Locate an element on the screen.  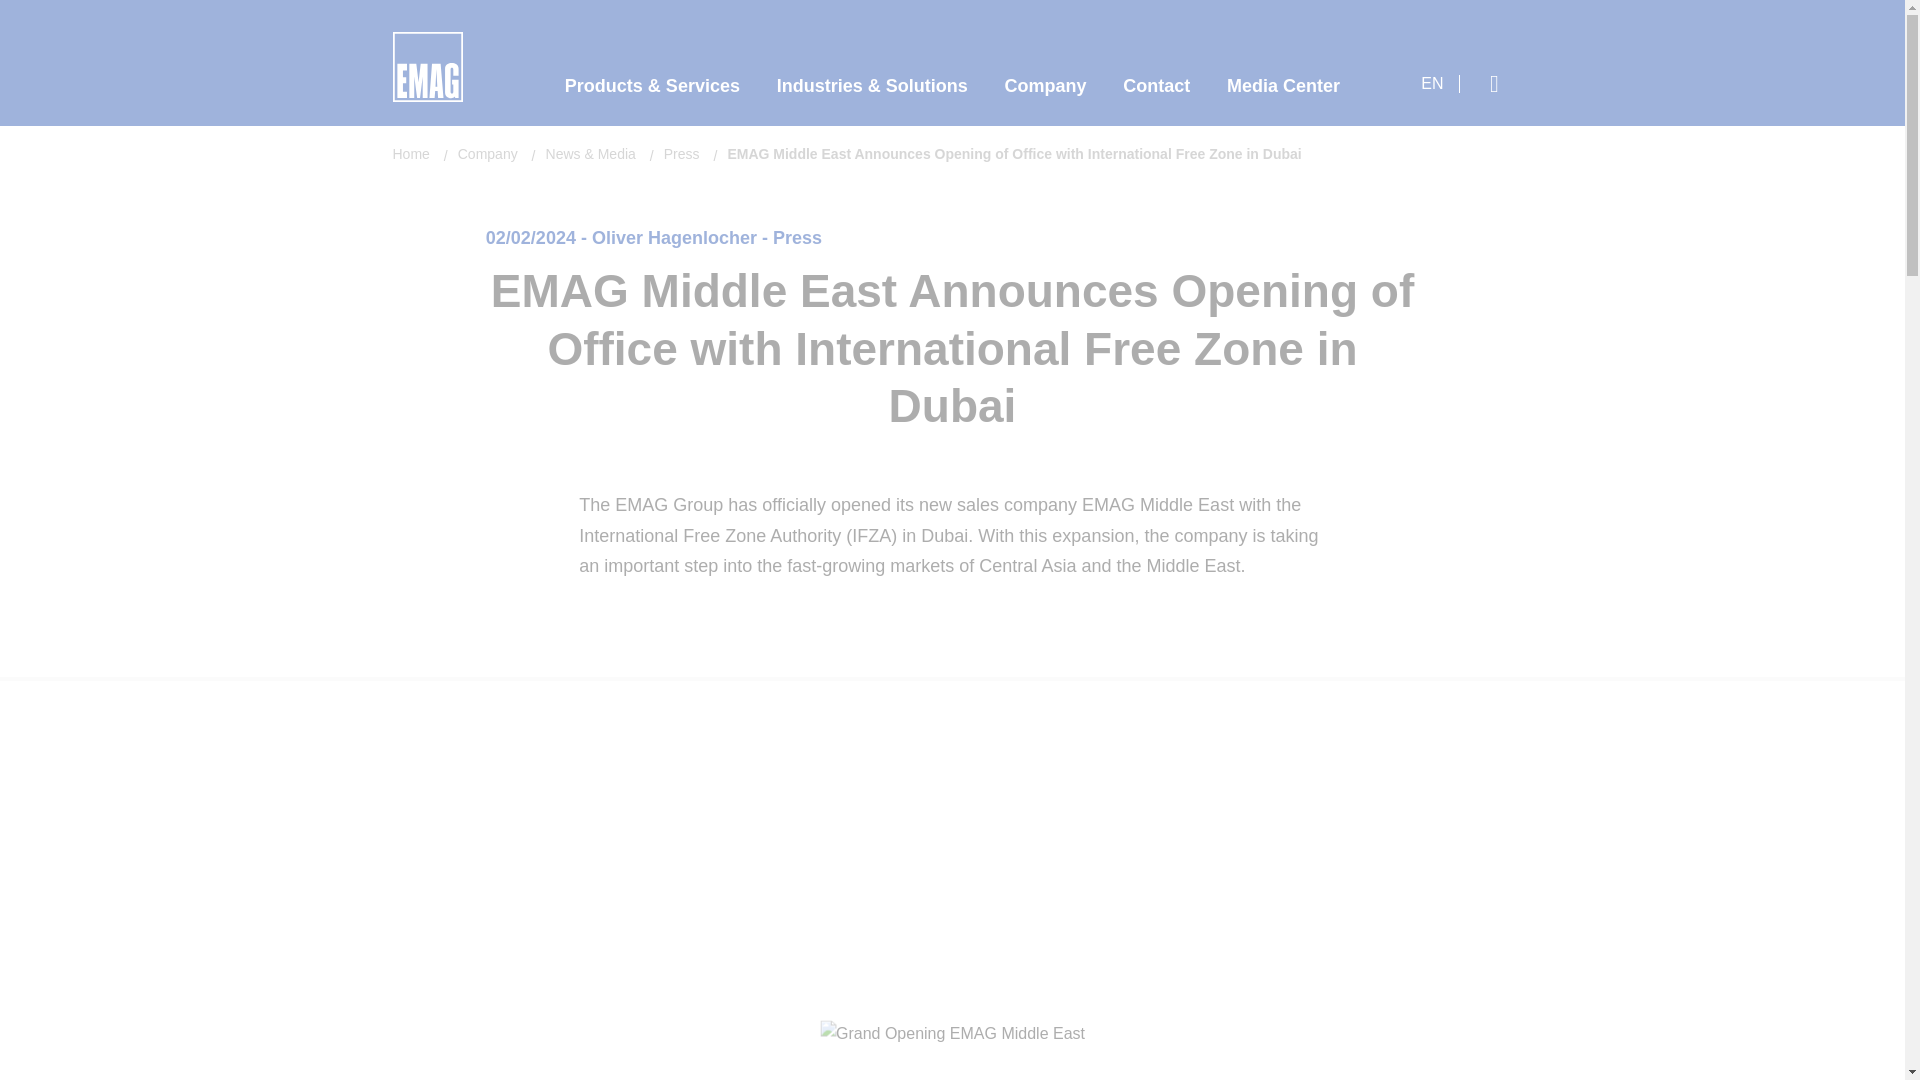
EN is located at coordinates (1440, 83).